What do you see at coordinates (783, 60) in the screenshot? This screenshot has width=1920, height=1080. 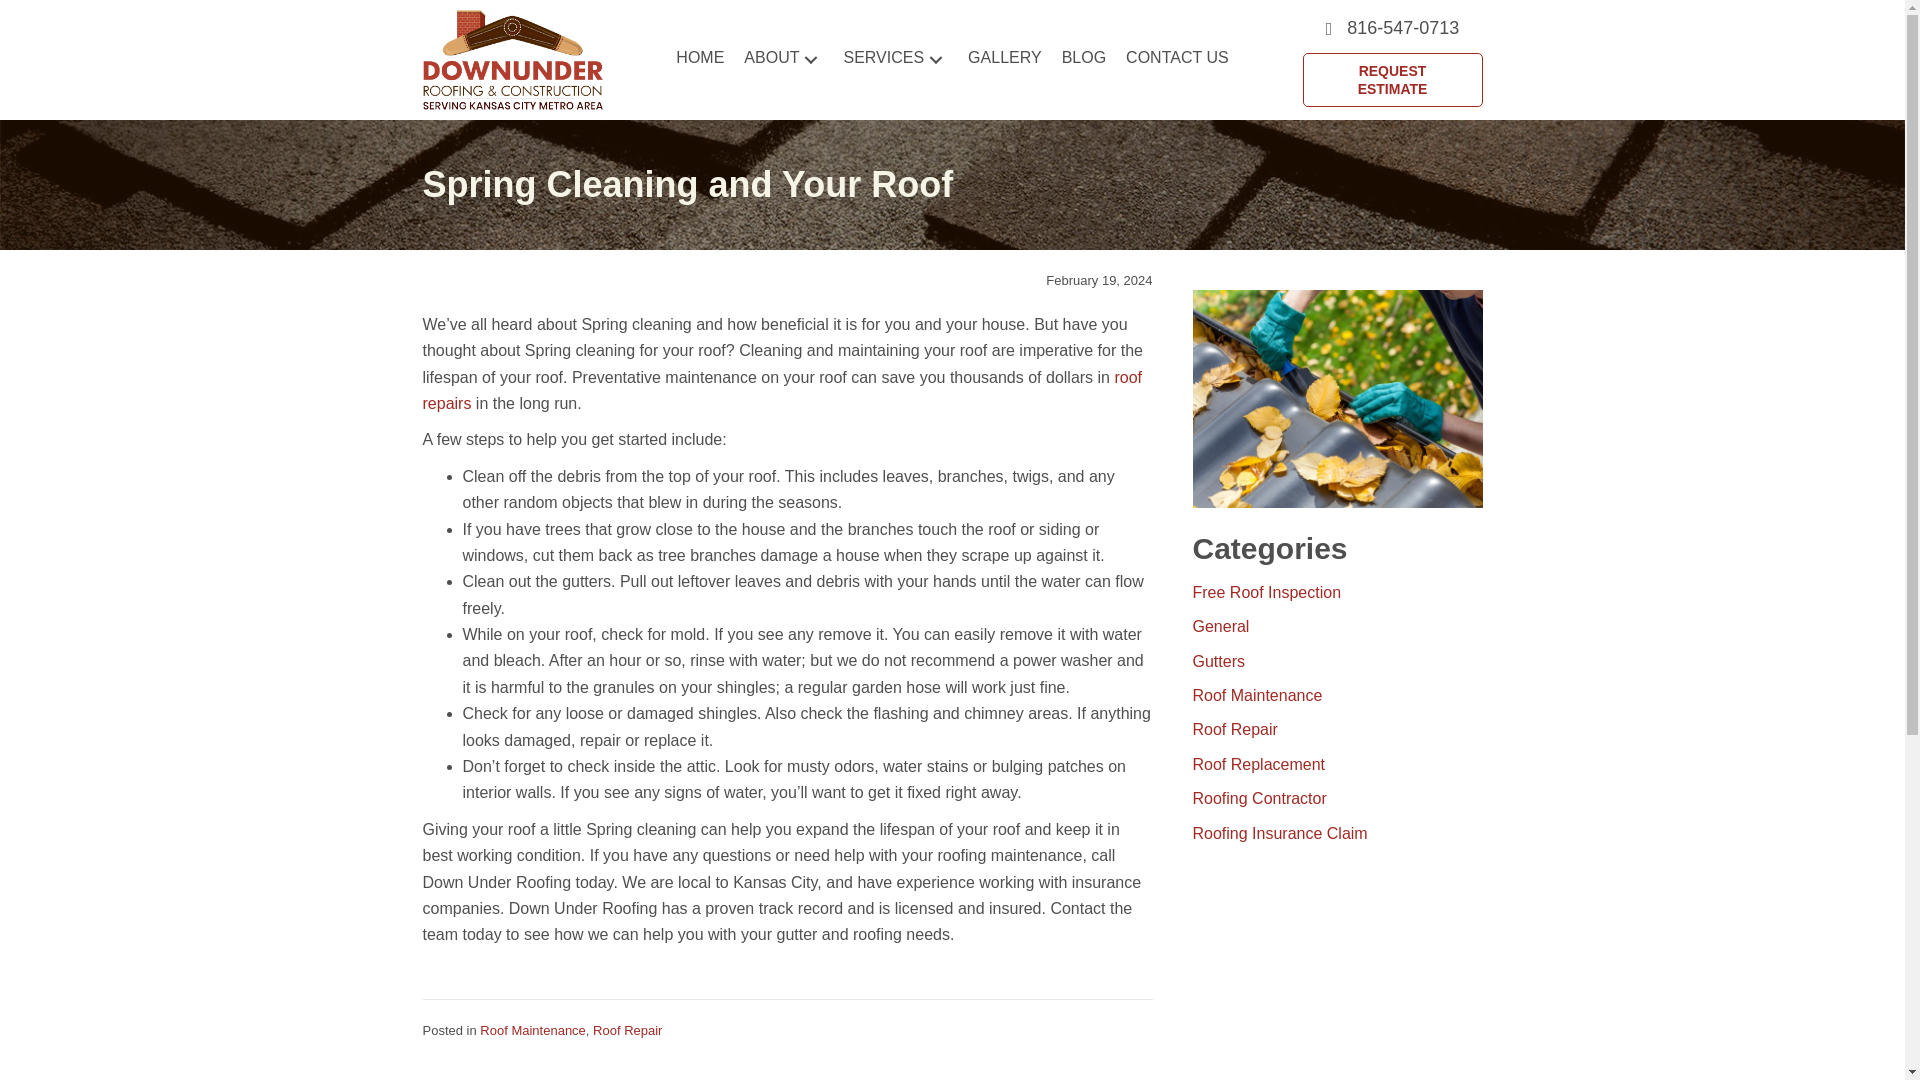 I see `ABOUT` at bounding box center [783, 60].